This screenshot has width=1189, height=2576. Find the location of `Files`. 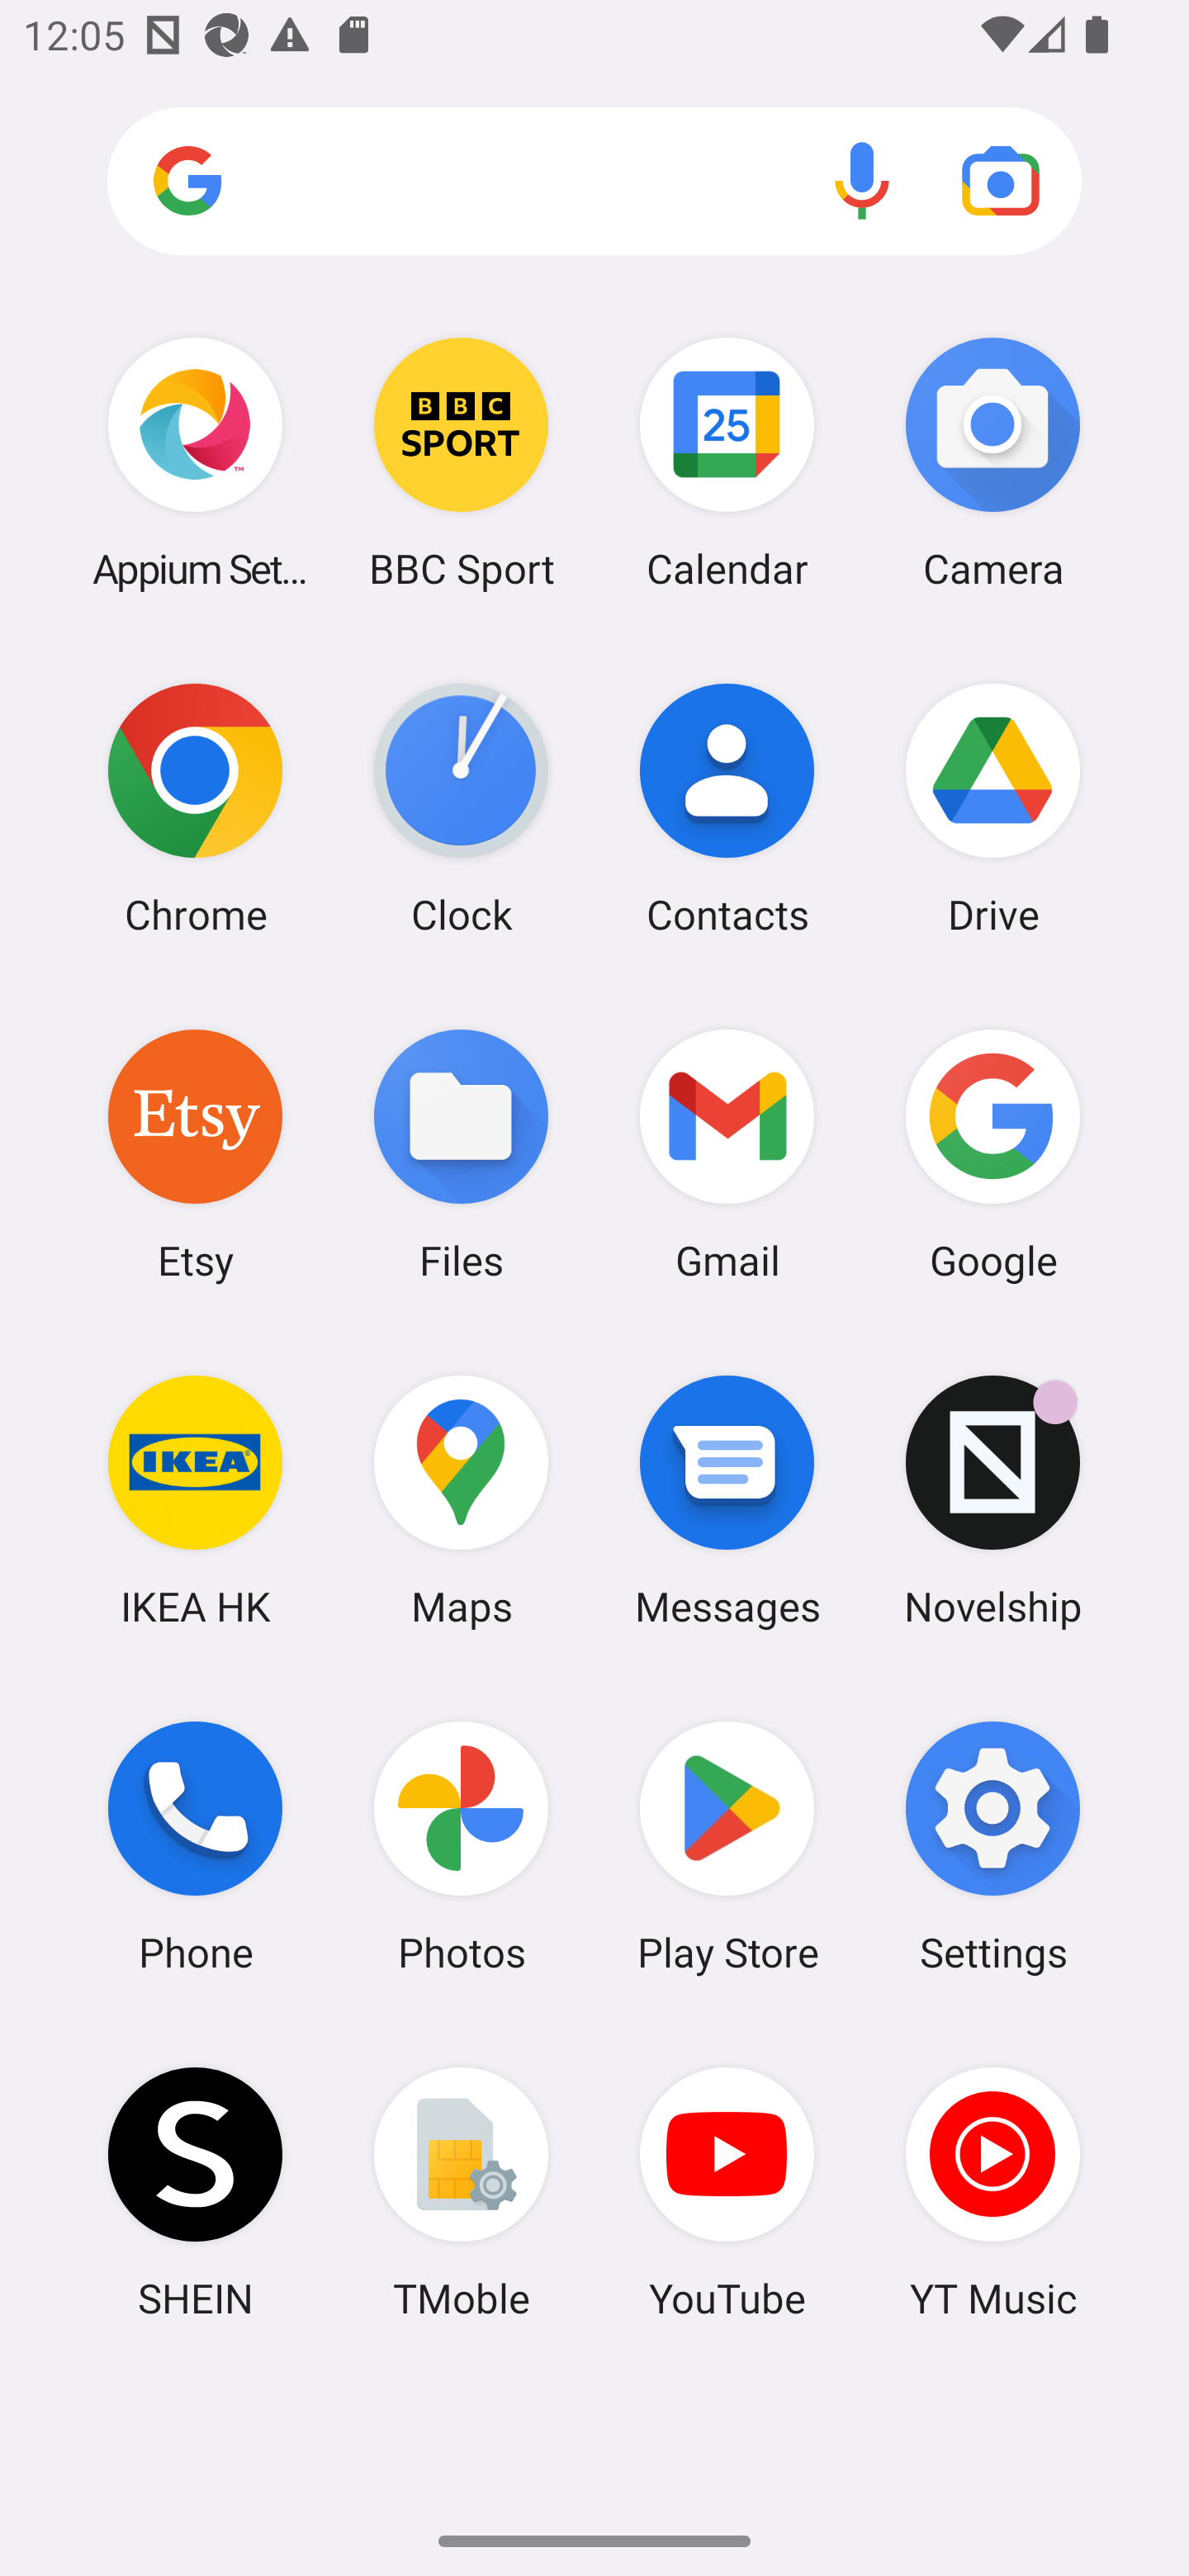

Files is located at coordinates (461, 1153).